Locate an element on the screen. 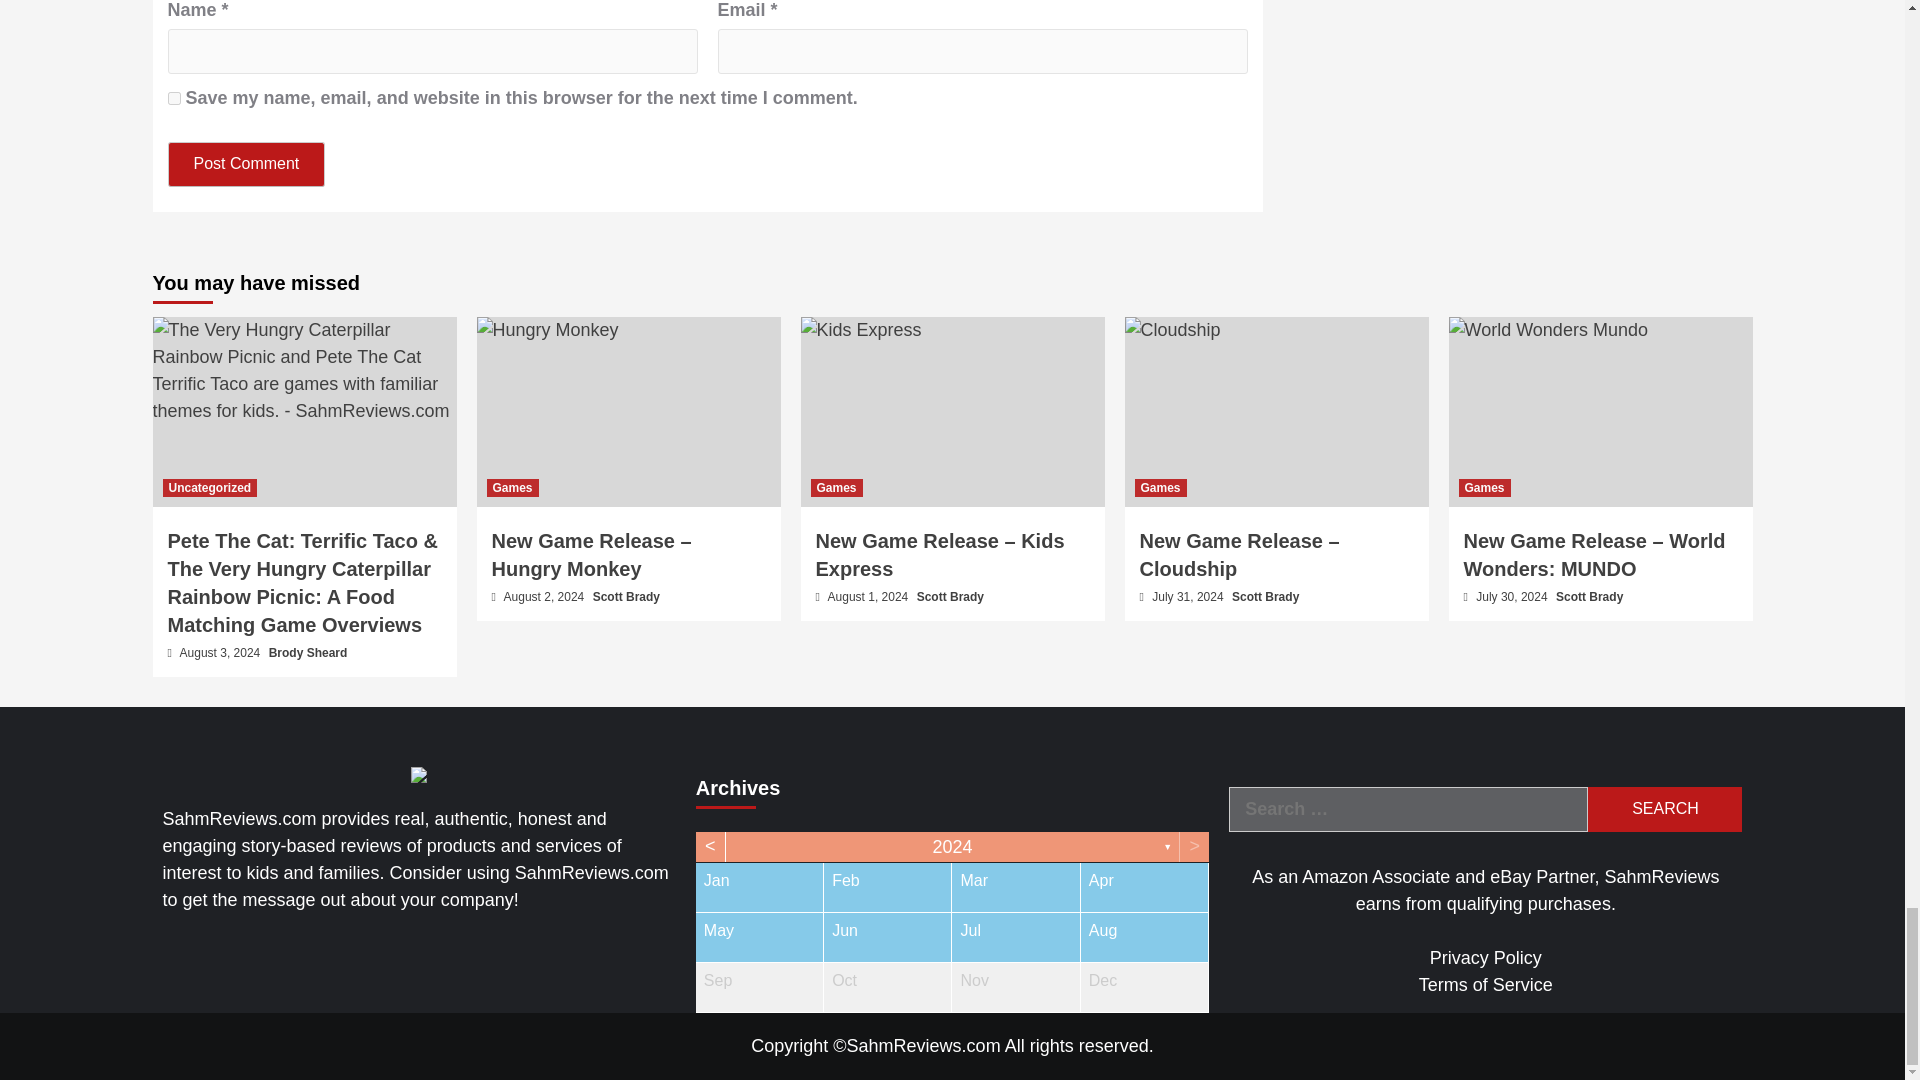 The width and height of the screenshot is (1920, 1080). Search is located at coordinates (1664, 809).